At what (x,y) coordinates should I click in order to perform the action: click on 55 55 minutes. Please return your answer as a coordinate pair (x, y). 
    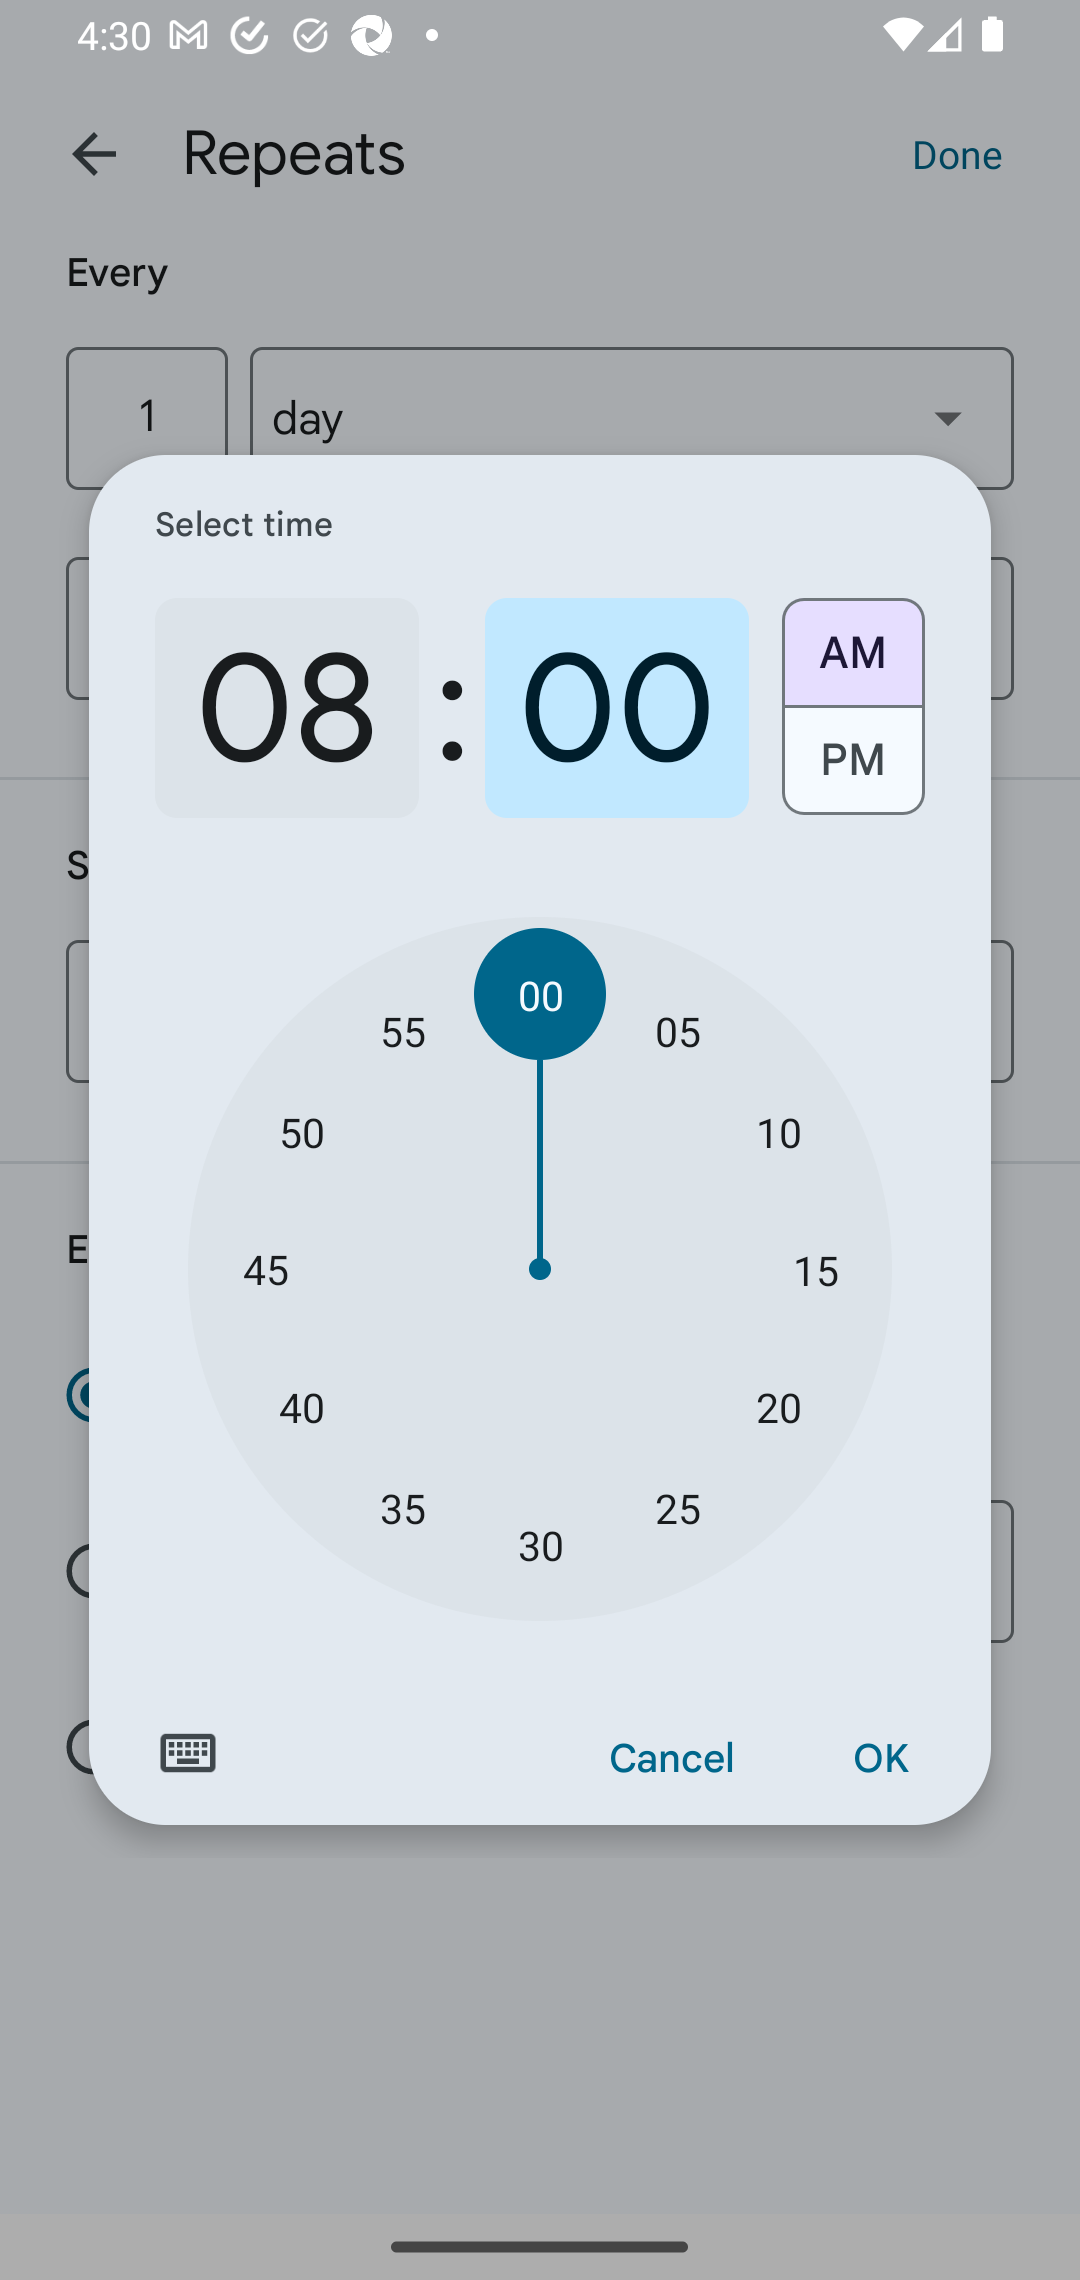
    Looking at the image, I should click on (402, 1030).